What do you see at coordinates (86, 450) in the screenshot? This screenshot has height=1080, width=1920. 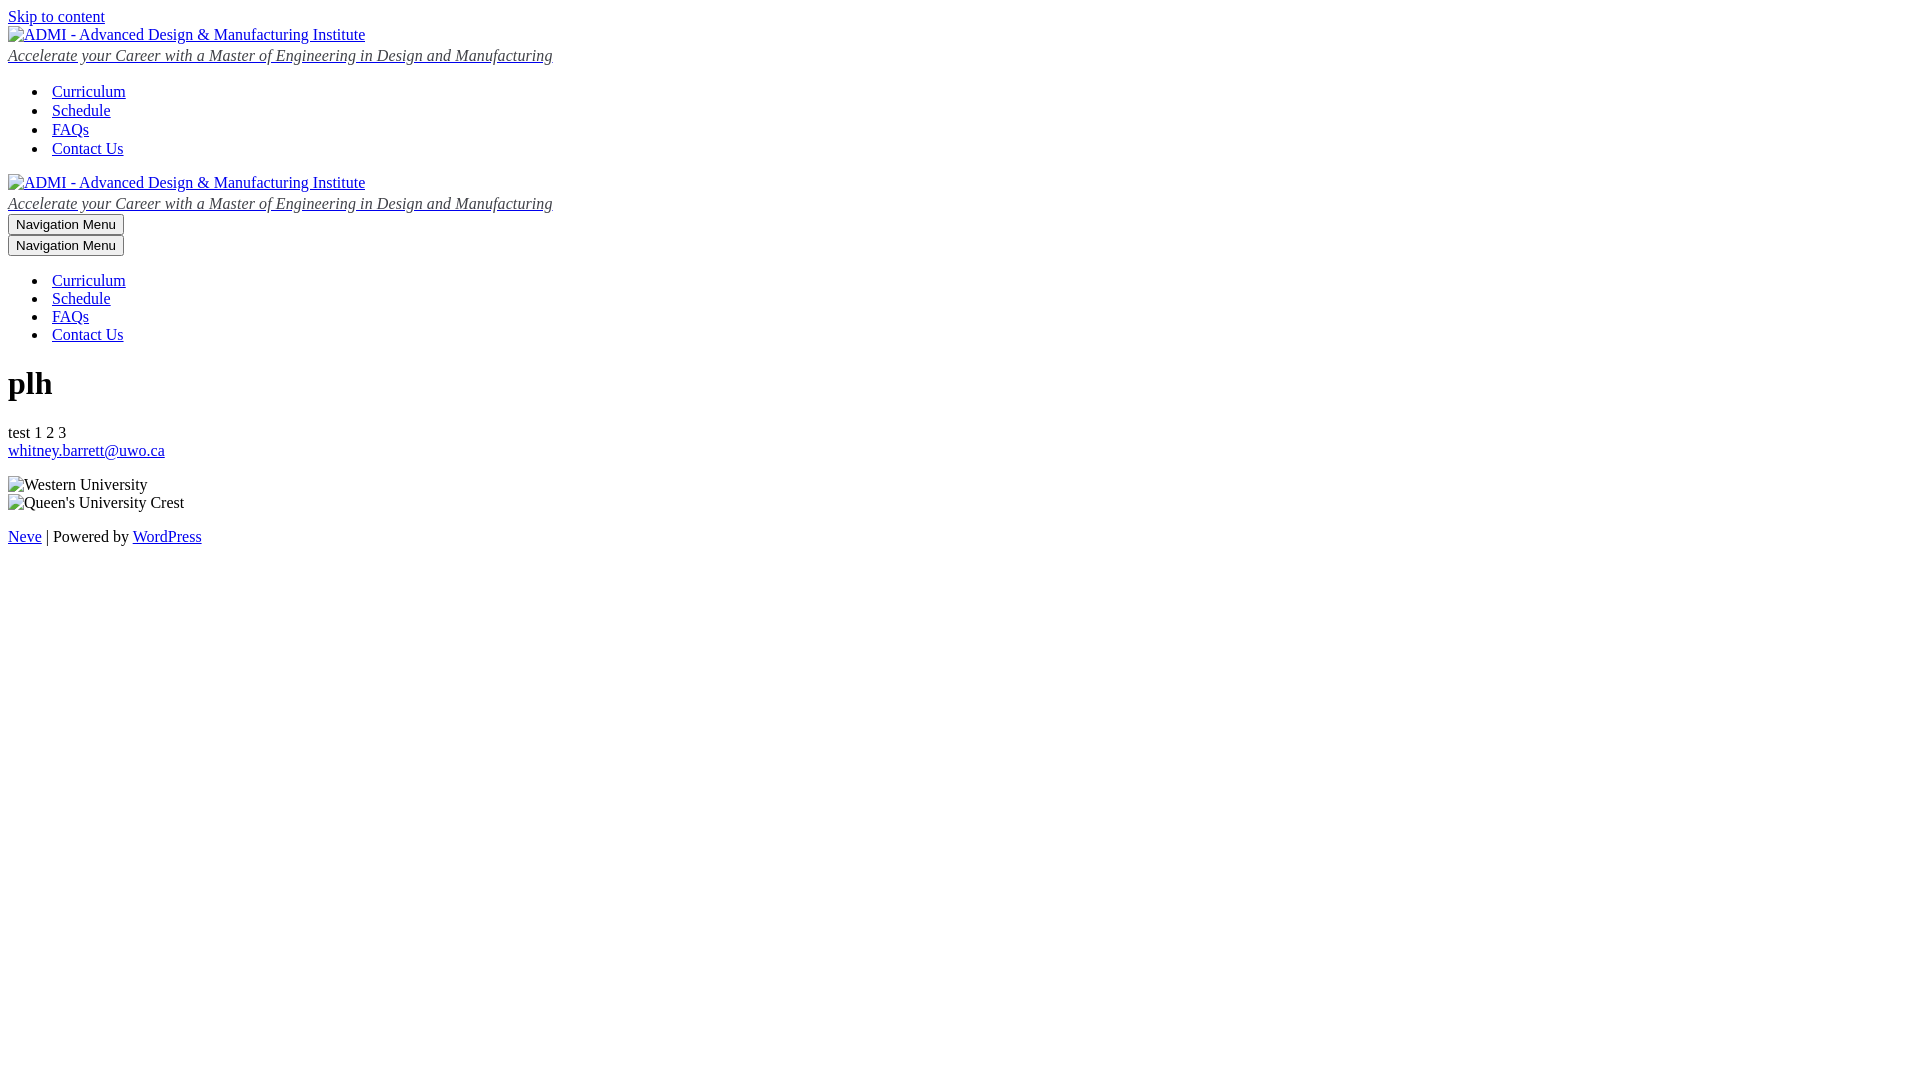 I see `whitney.barrett@uwo.ca` at bounding box center [86, 450].